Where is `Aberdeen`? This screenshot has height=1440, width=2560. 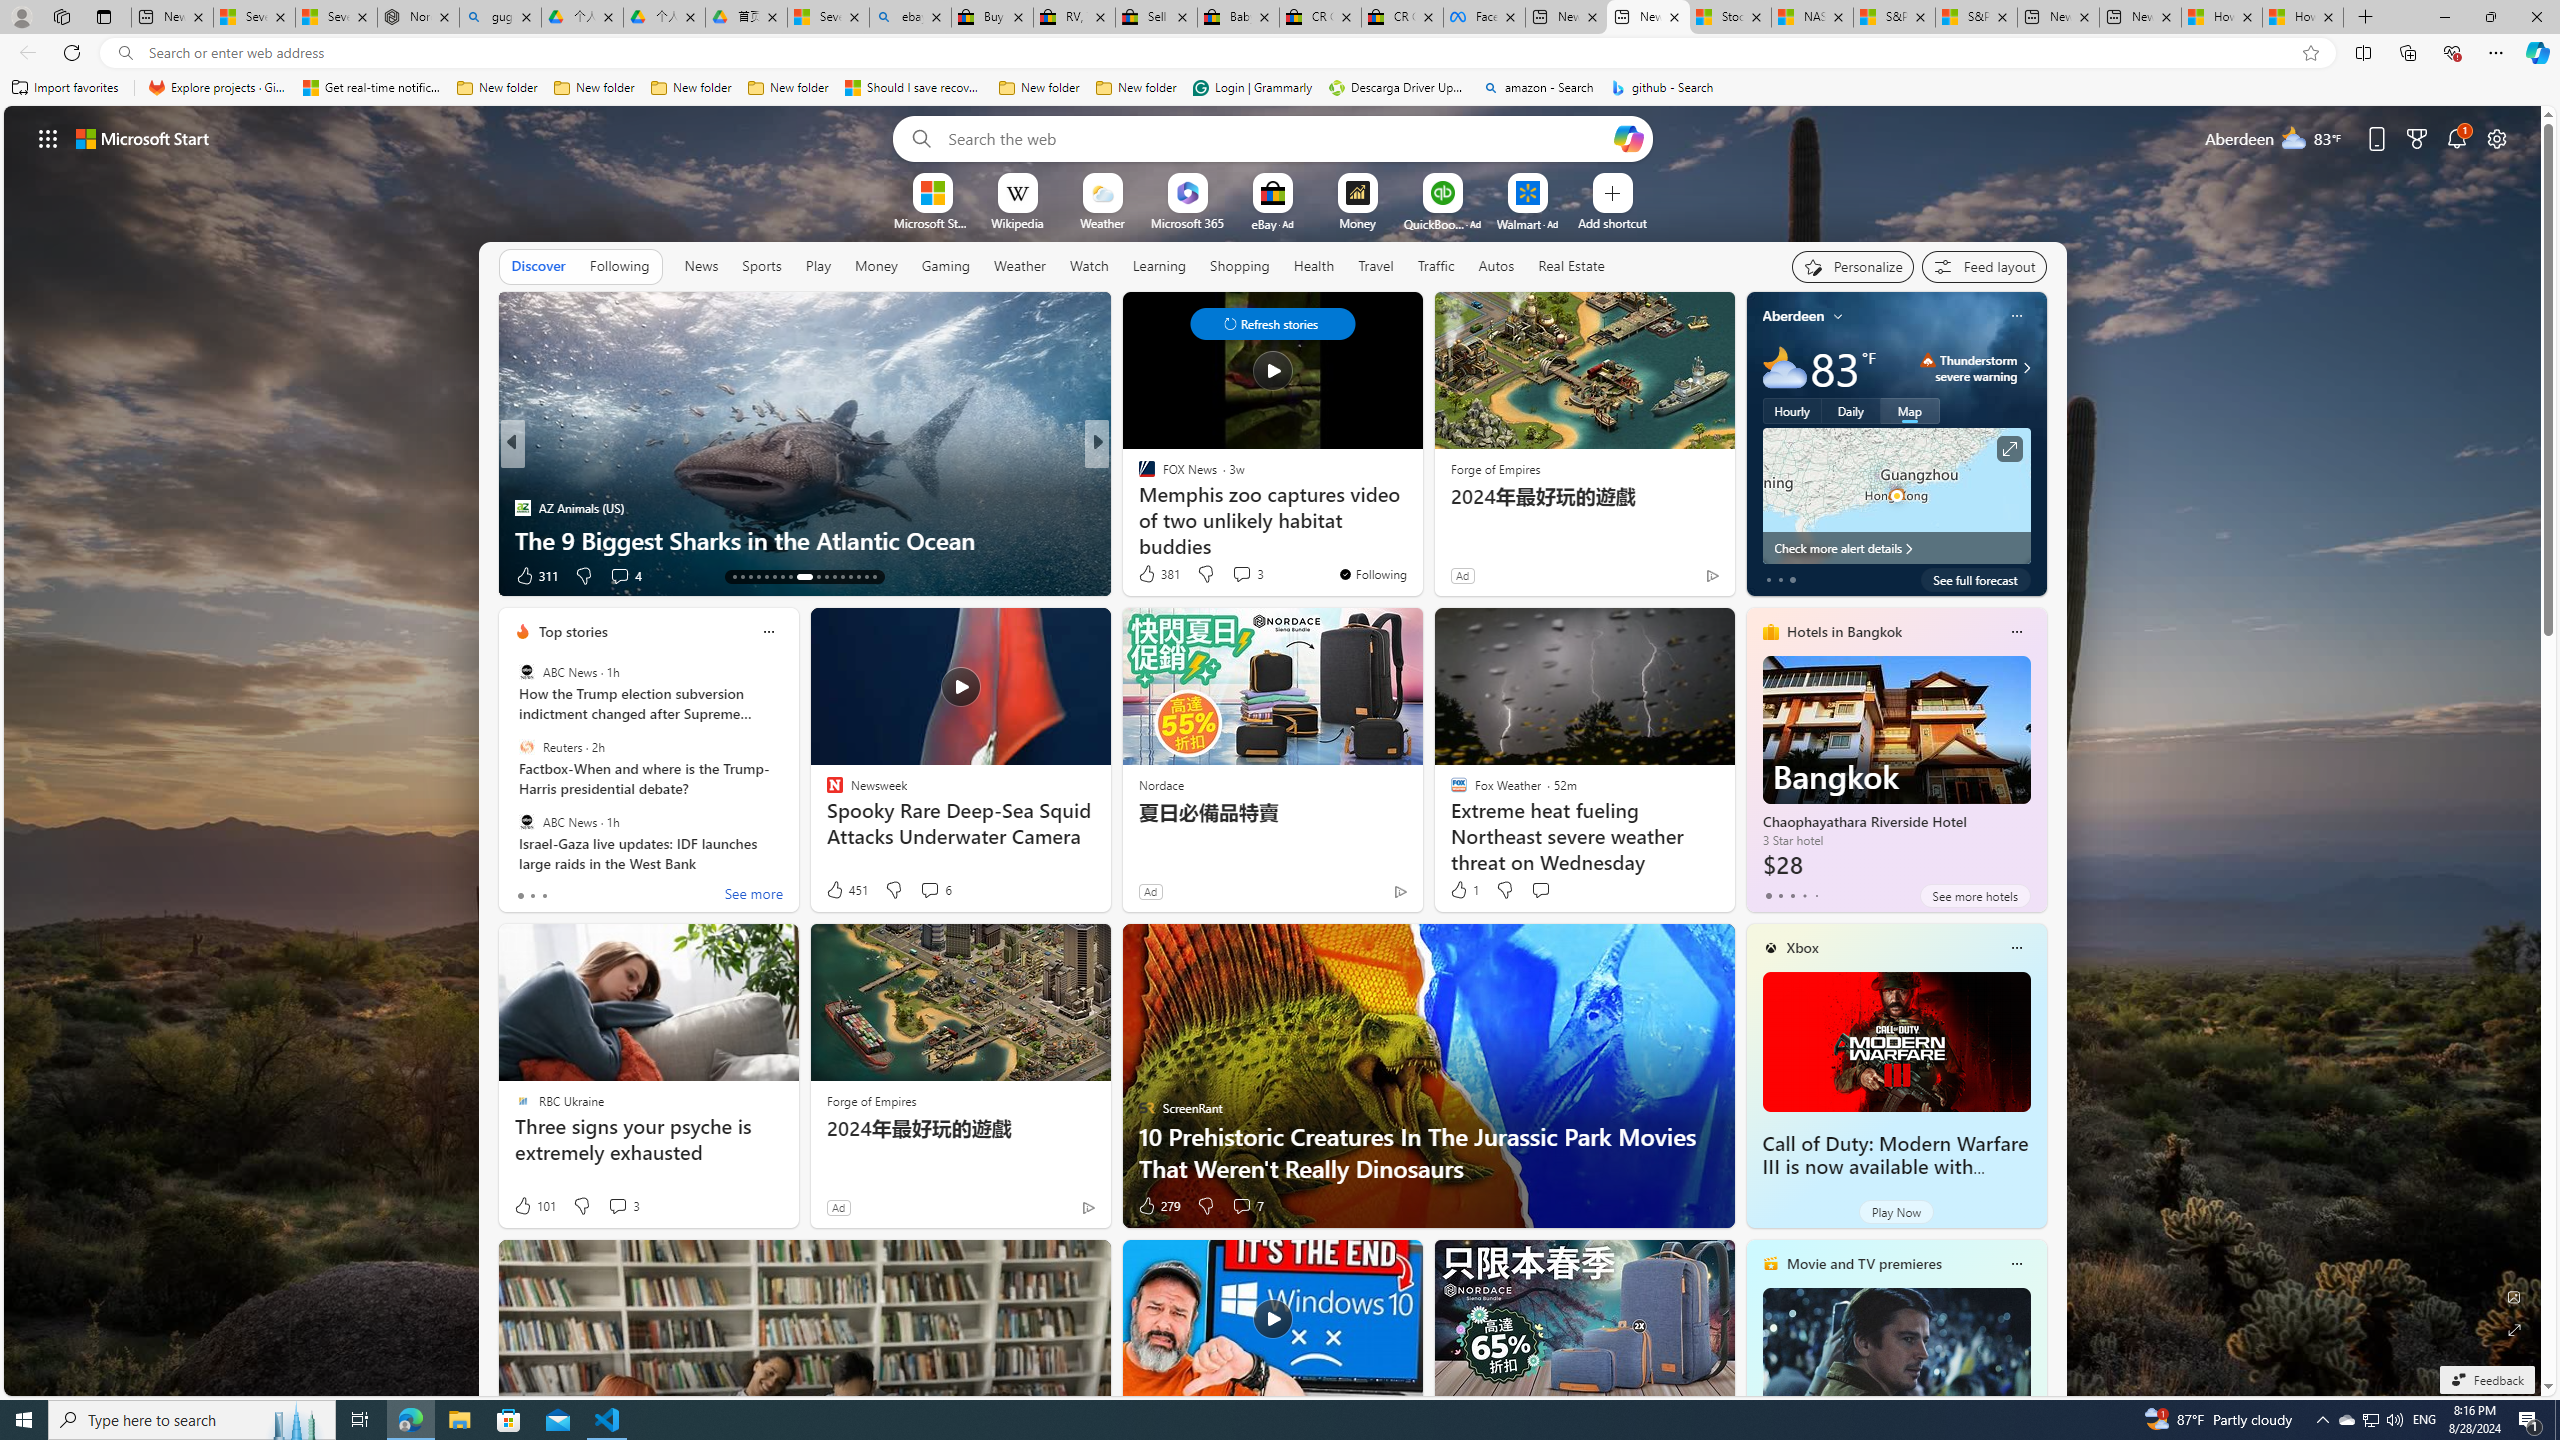
Aberdeen is located at coordinates (1793, 316).